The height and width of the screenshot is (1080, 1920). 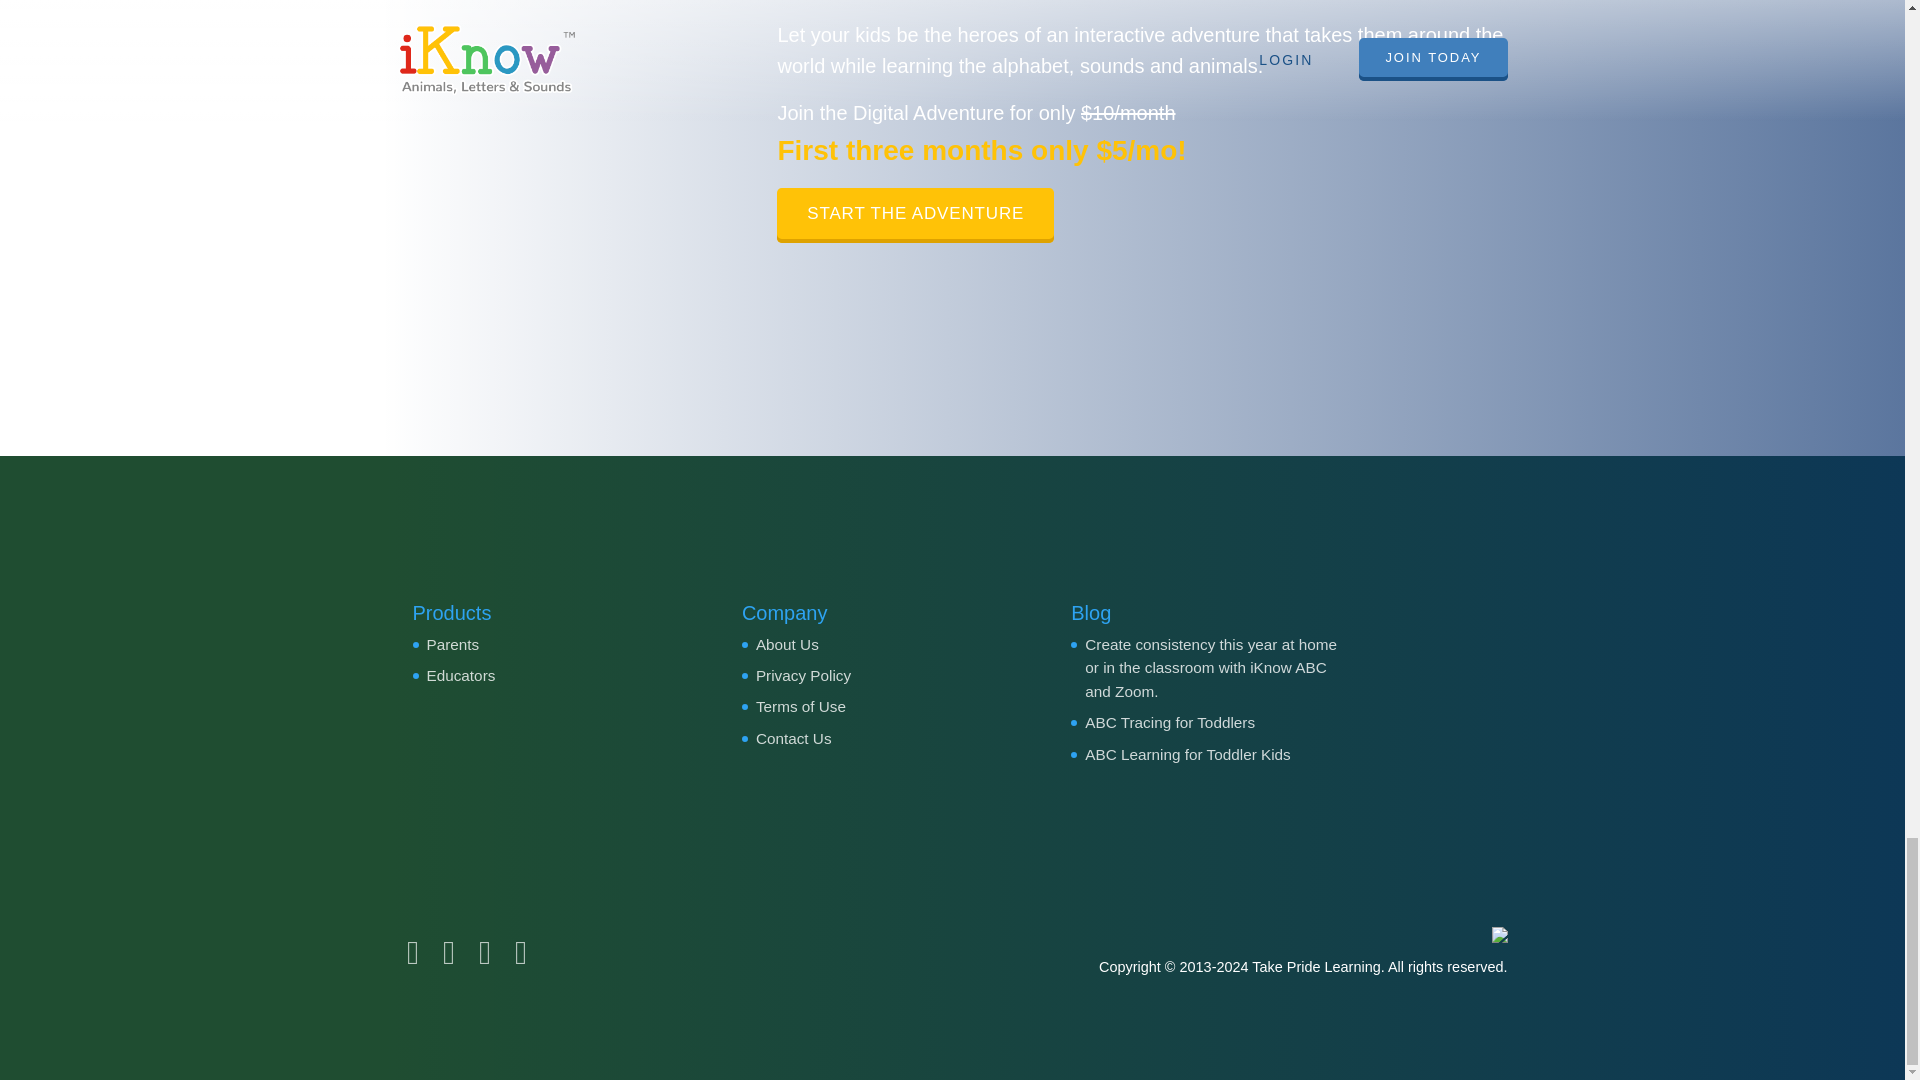 What do you see at coordinates (1170, 722) in the screenshot?
I see `ABC Tracing for Toddlers` at bounding box center [1170, 722].